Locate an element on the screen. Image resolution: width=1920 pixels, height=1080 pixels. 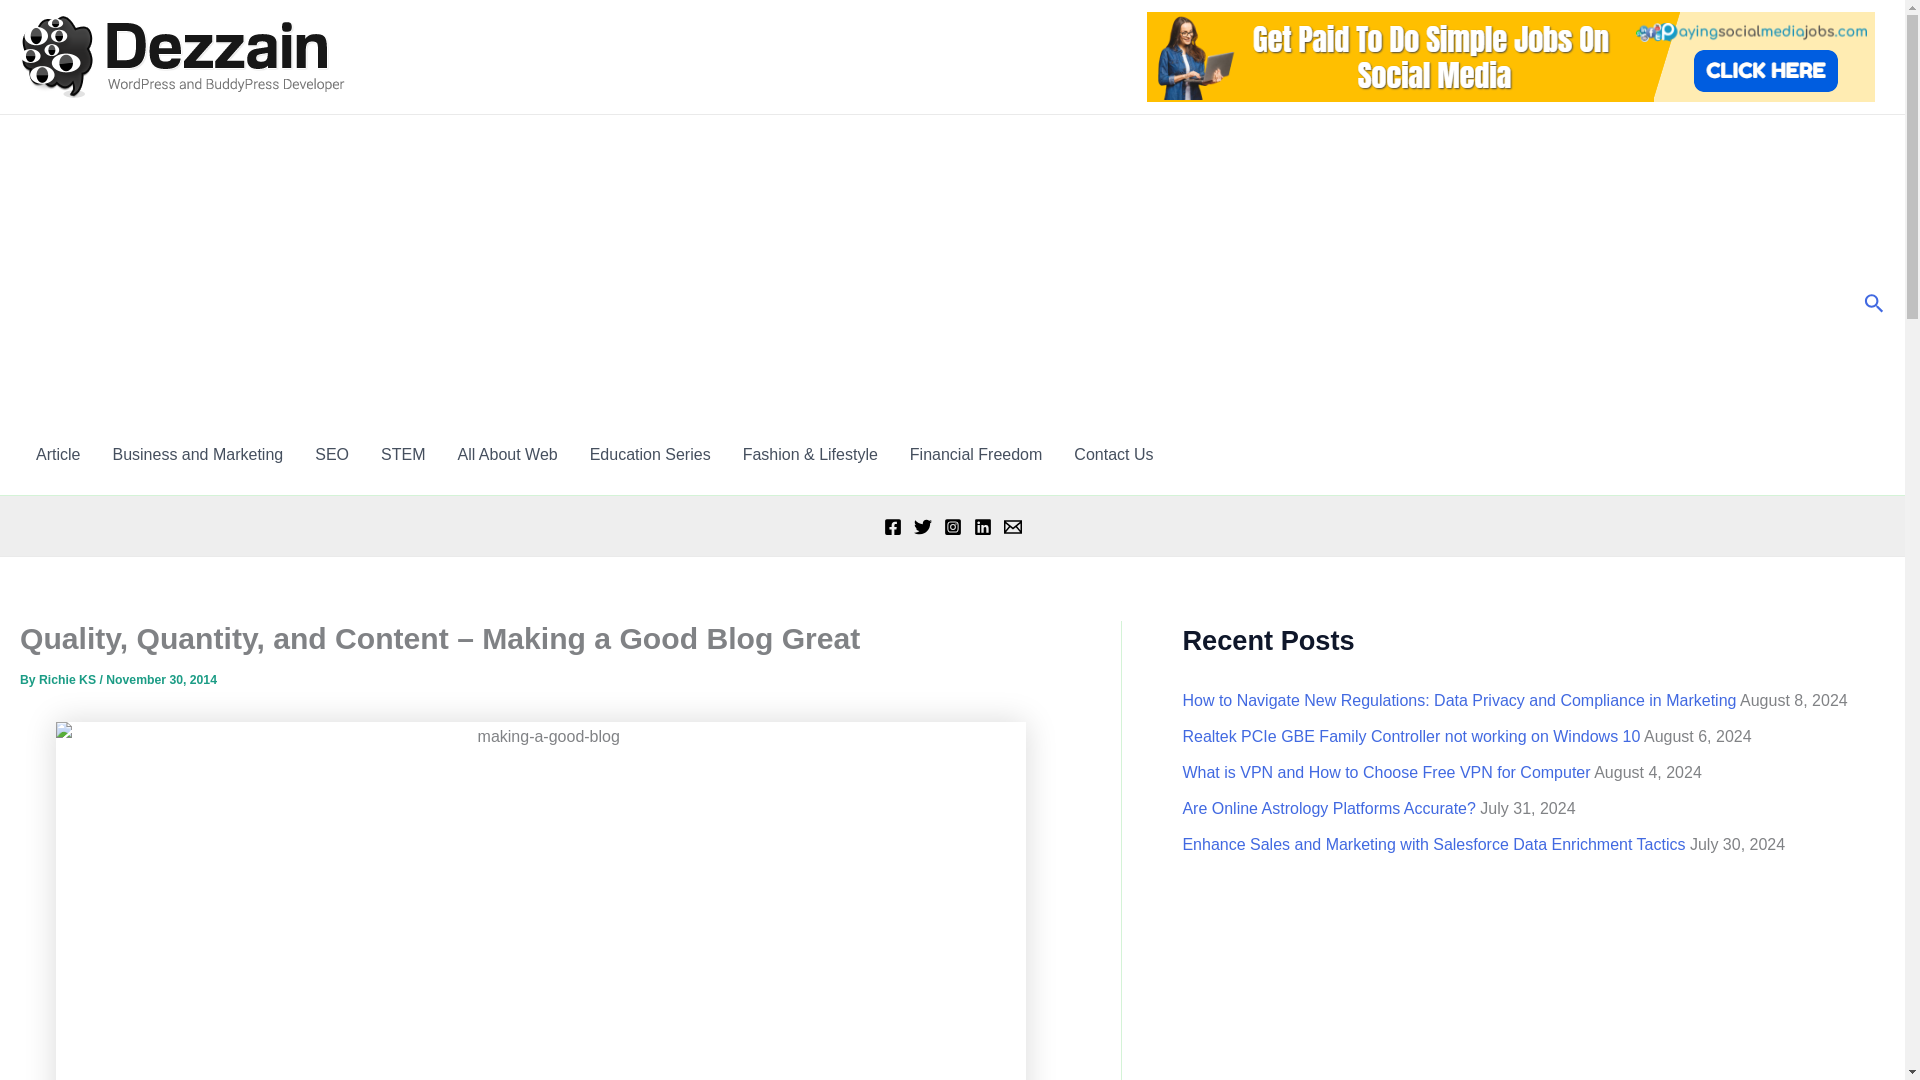
Financial Freedom is located at coordinates (976, 454).